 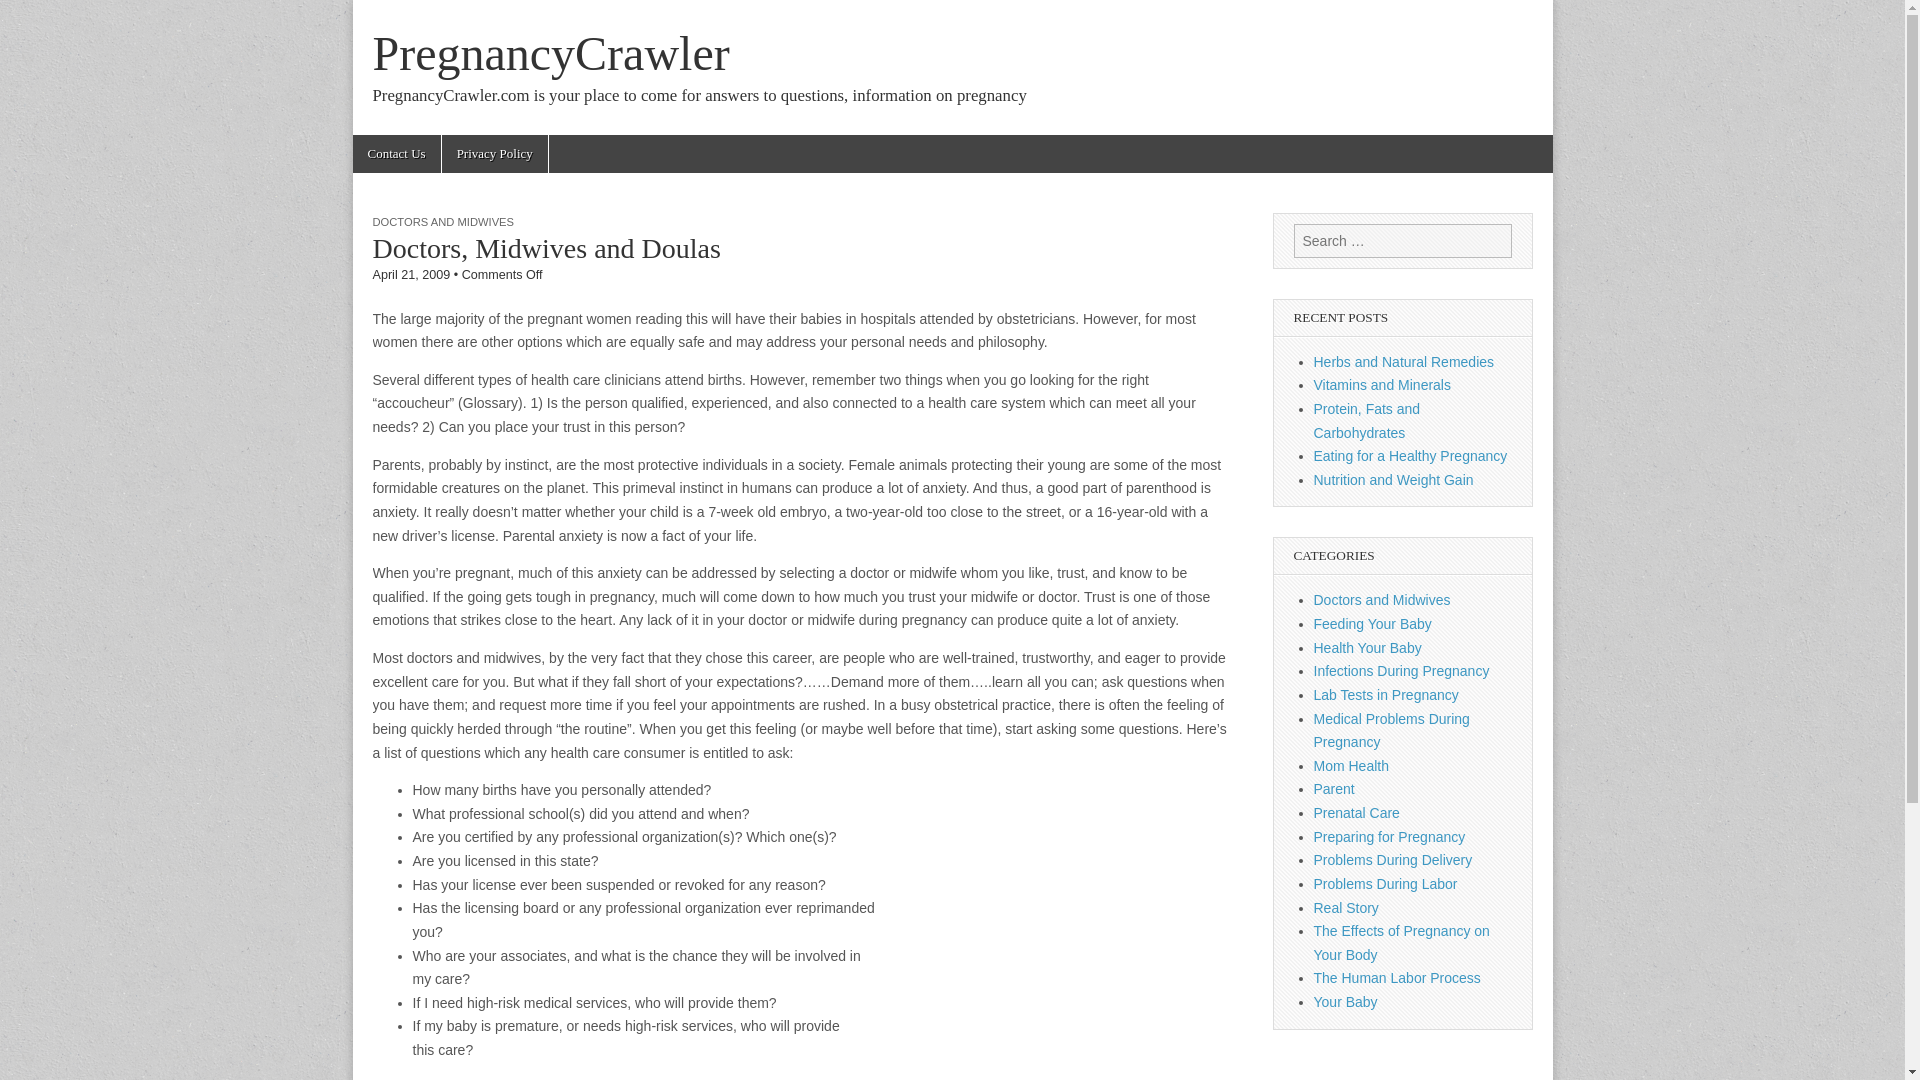 I want to click on Mom Health, so click(x=1350, y=766).